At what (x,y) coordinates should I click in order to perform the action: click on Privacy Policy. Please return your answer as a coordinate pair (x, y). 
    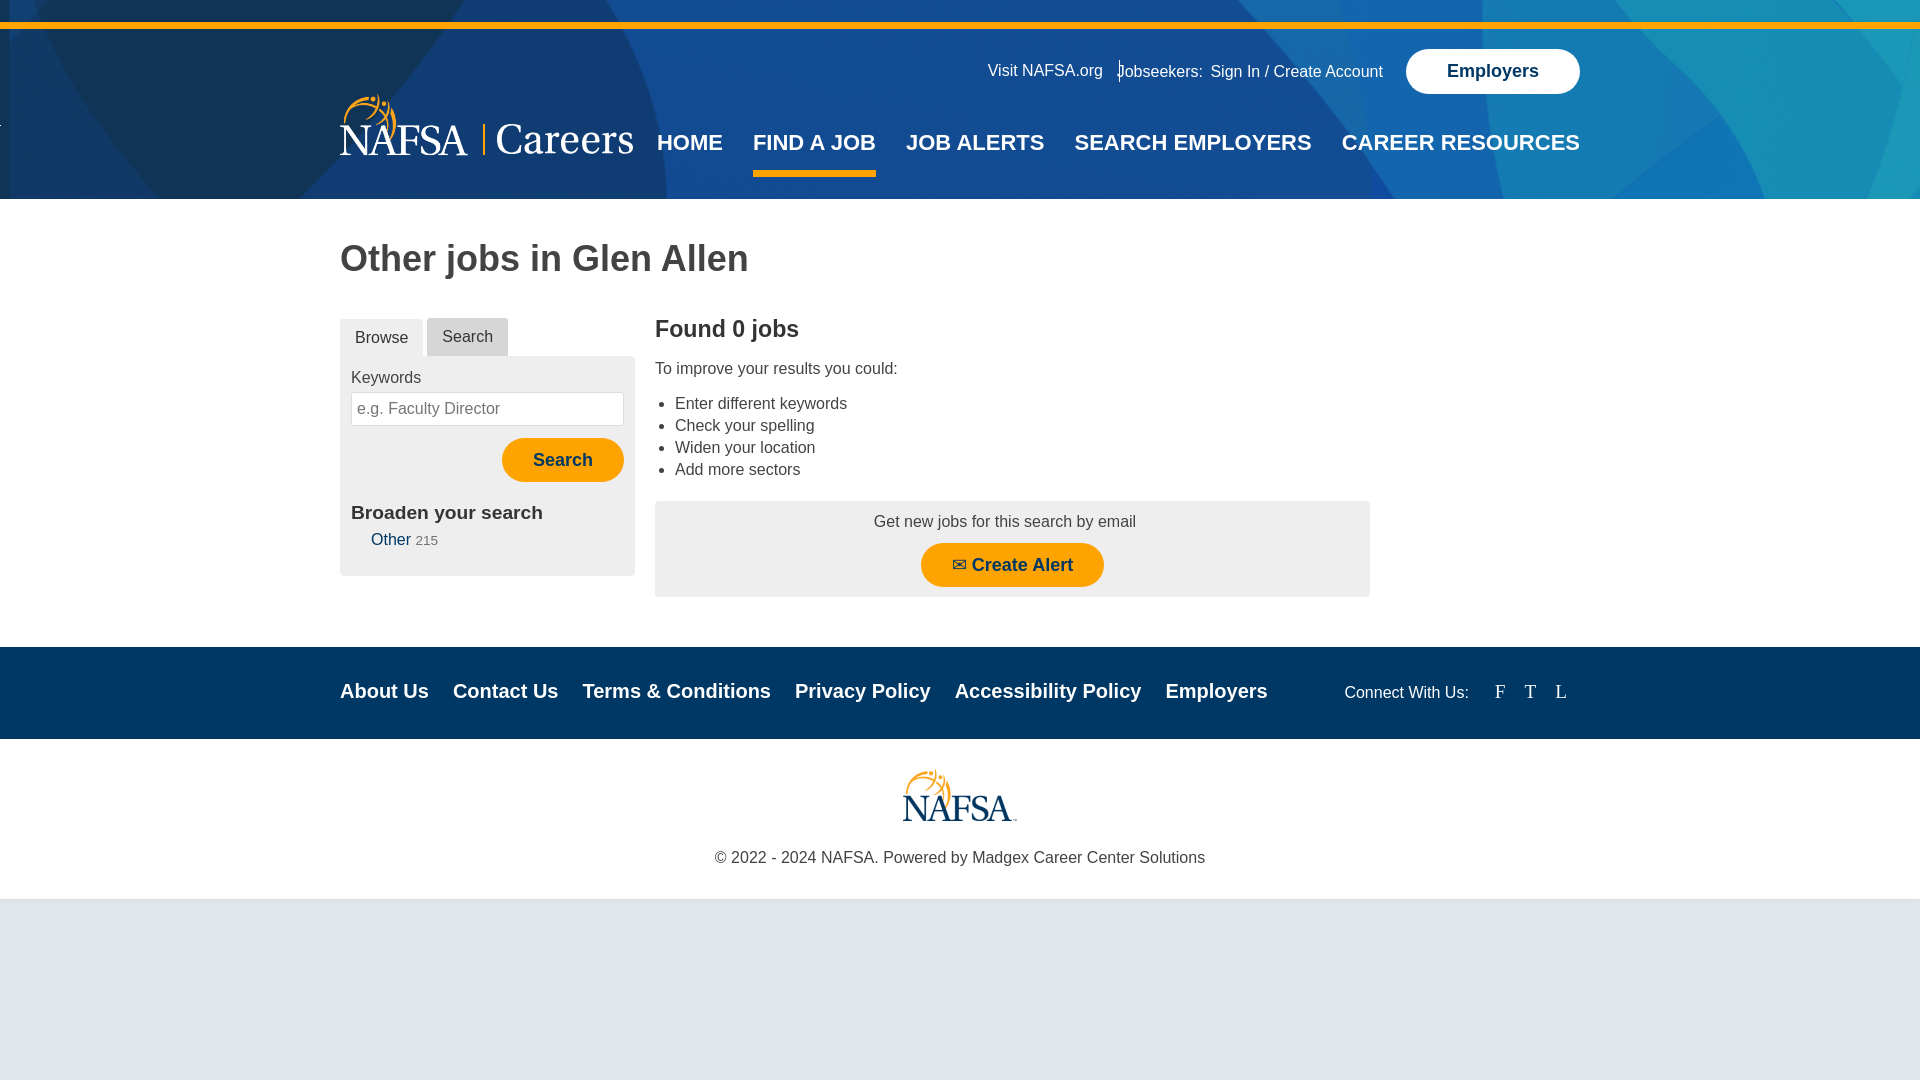
    Looking at the image, I should click on (862, 691).